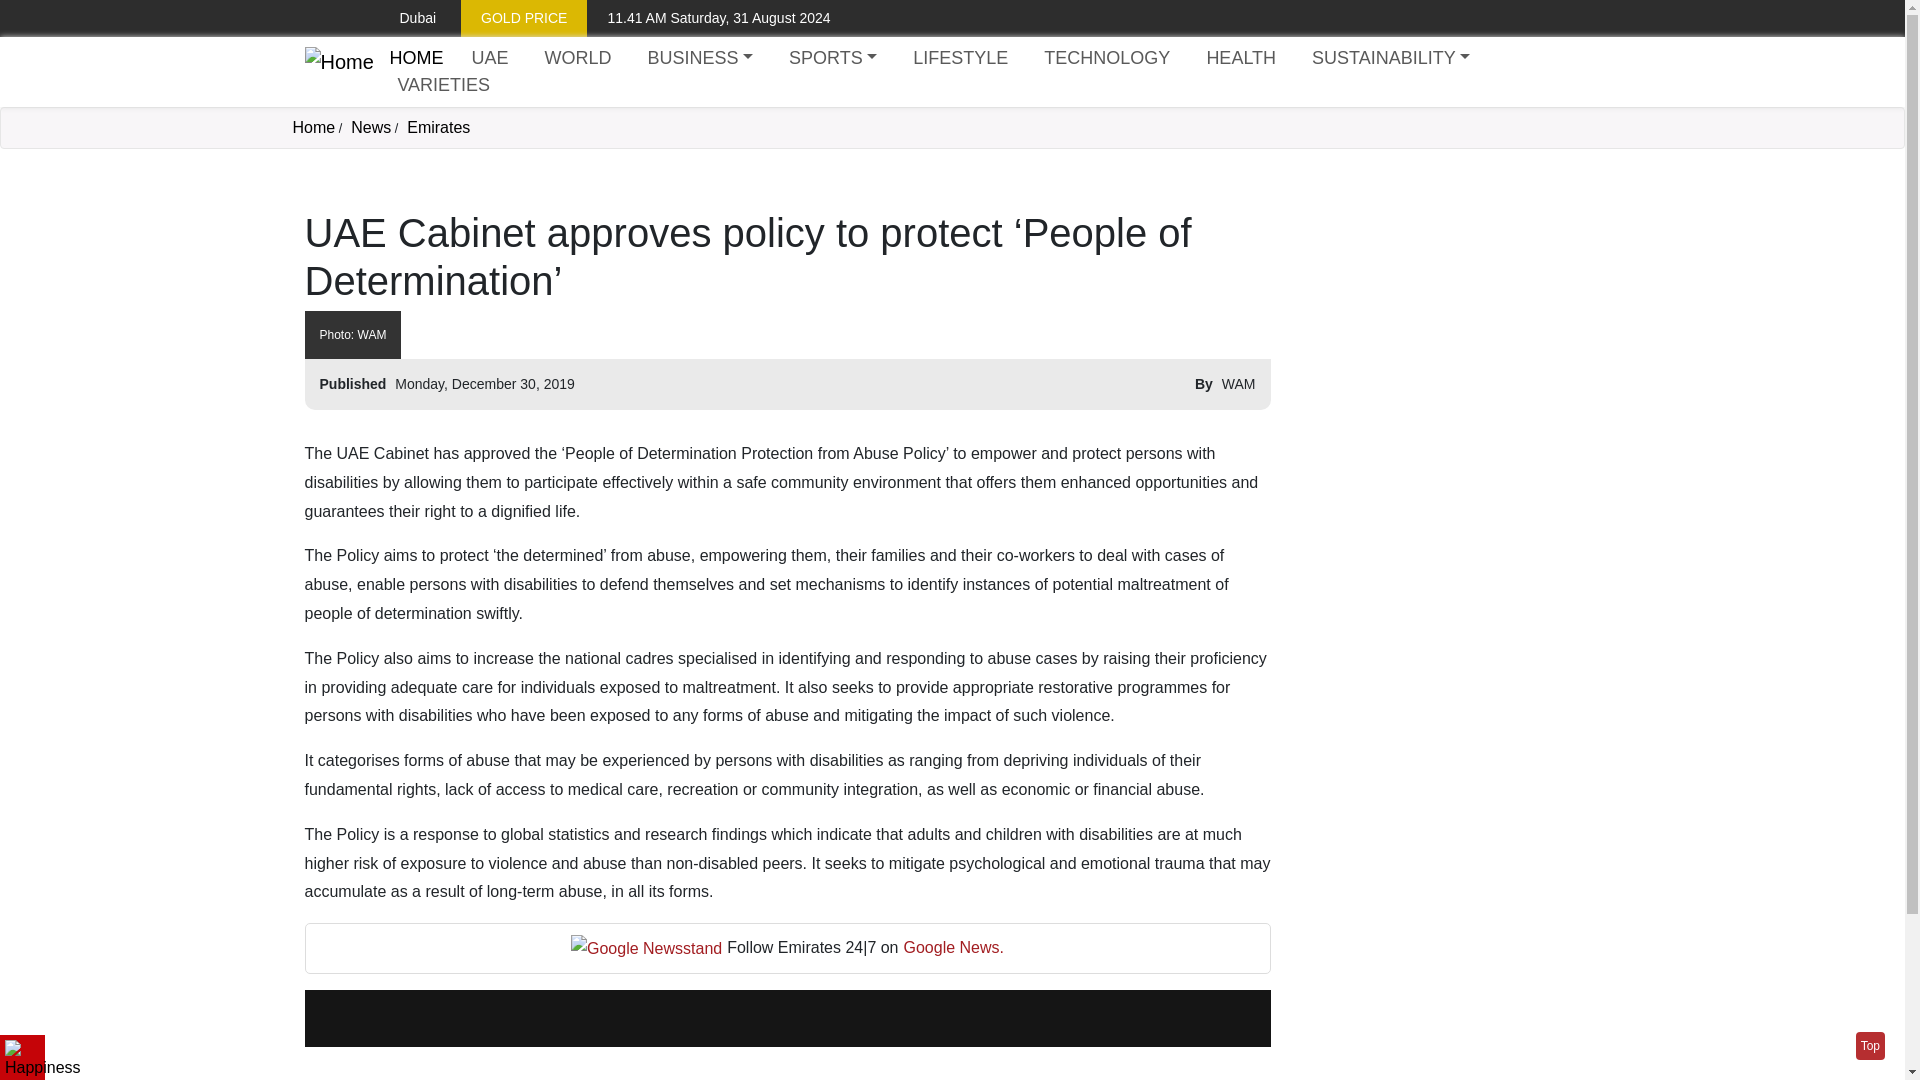  Describe the element at coordinates (489, 58) in the screenshot. I see `UAE` at that location.